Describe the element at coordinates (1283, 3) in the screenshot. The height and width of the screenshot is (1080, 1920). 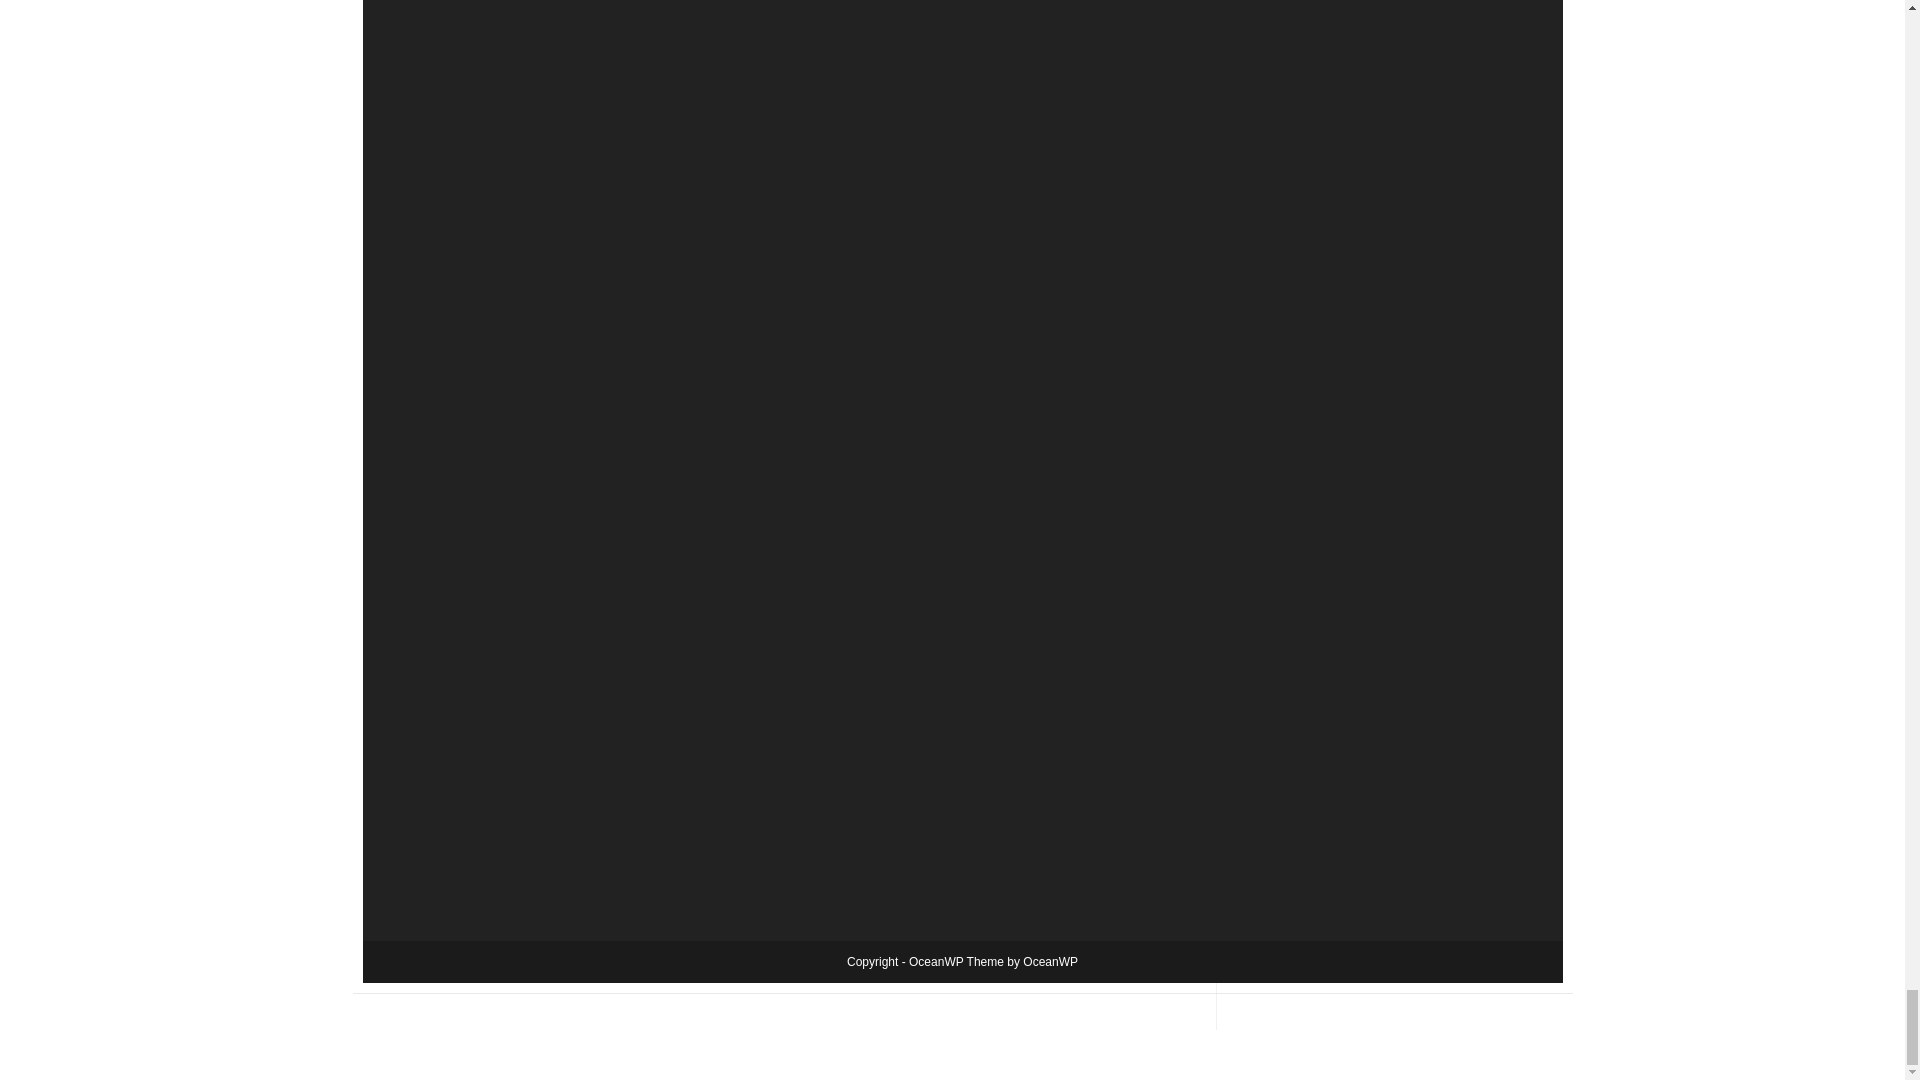
I see `July 2020` at that location.